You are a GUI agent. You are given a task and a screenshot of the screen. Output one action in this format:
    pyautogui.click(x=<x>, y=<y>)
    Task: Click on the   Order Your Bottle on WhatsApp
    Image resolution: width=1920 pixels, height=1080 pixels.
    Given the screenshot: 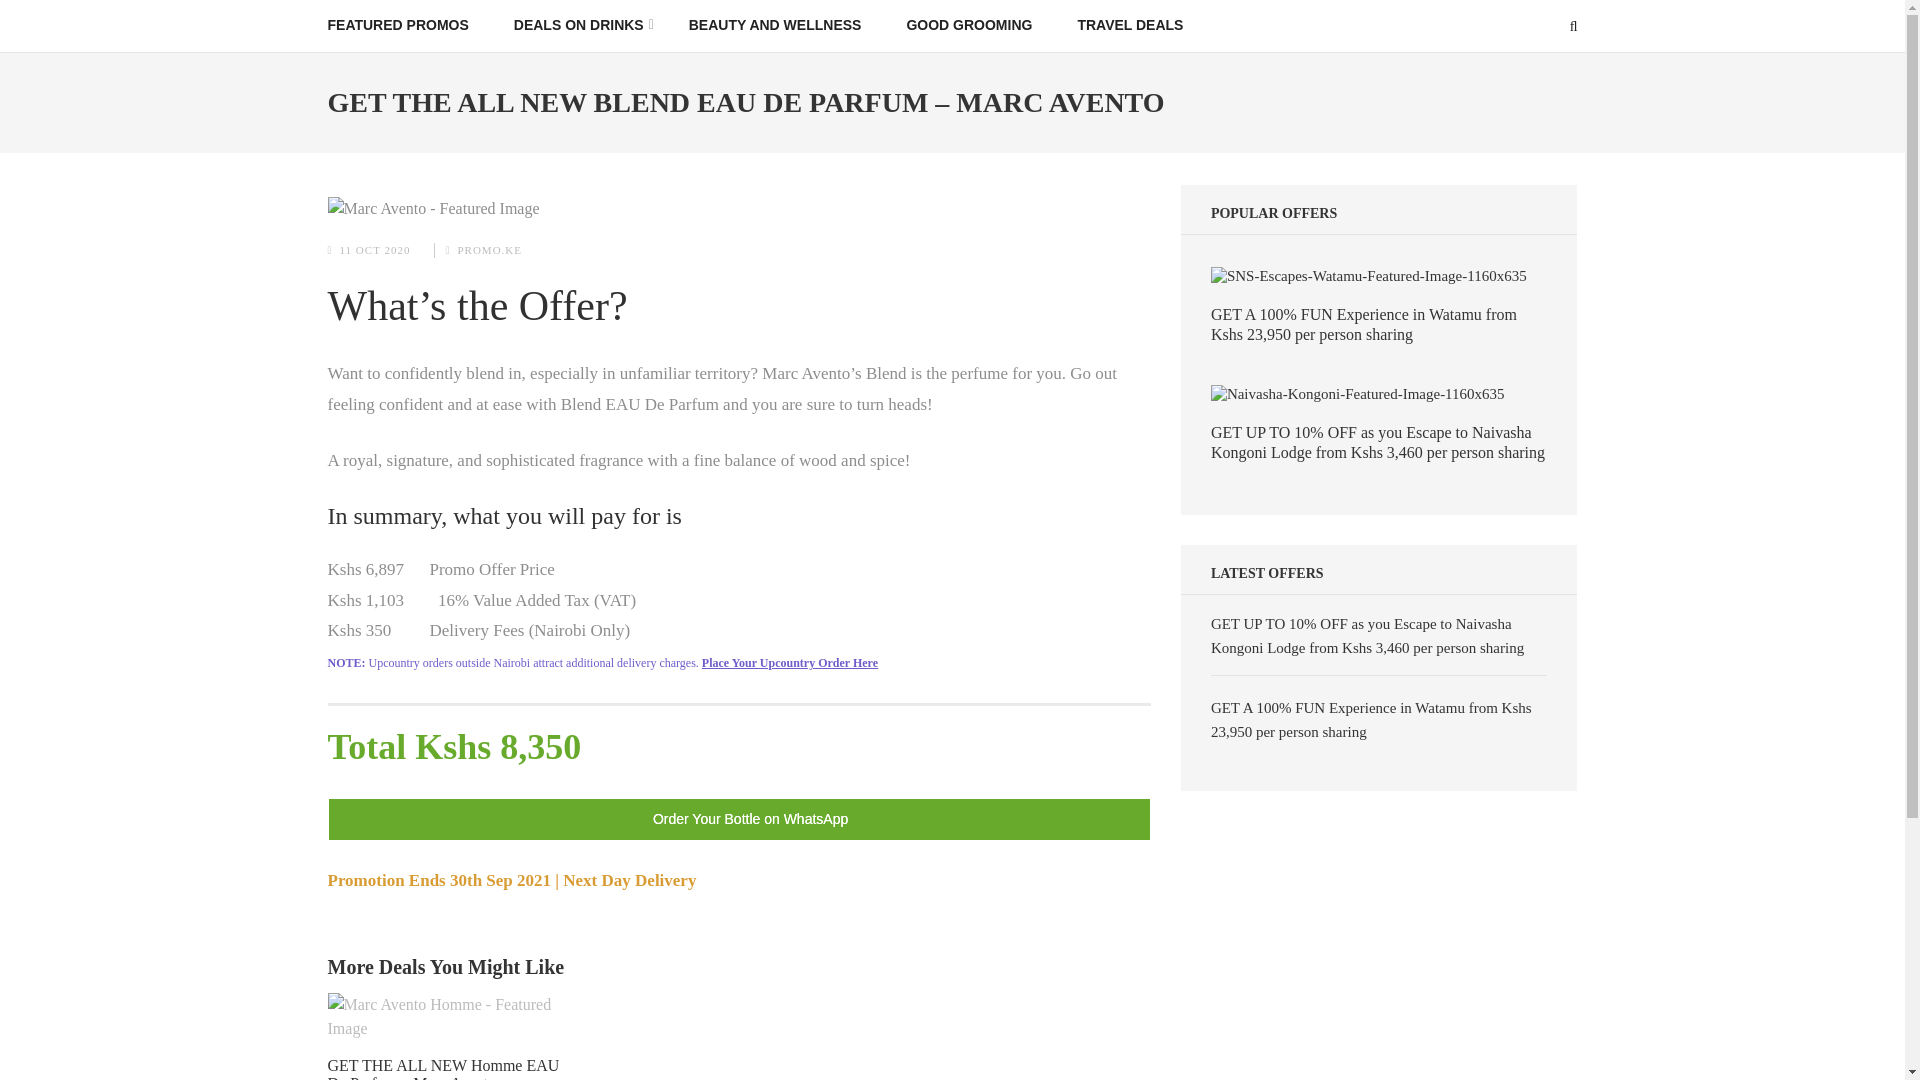 What is the action you would take?
    pyautogui.click(x=739, y=820)
    